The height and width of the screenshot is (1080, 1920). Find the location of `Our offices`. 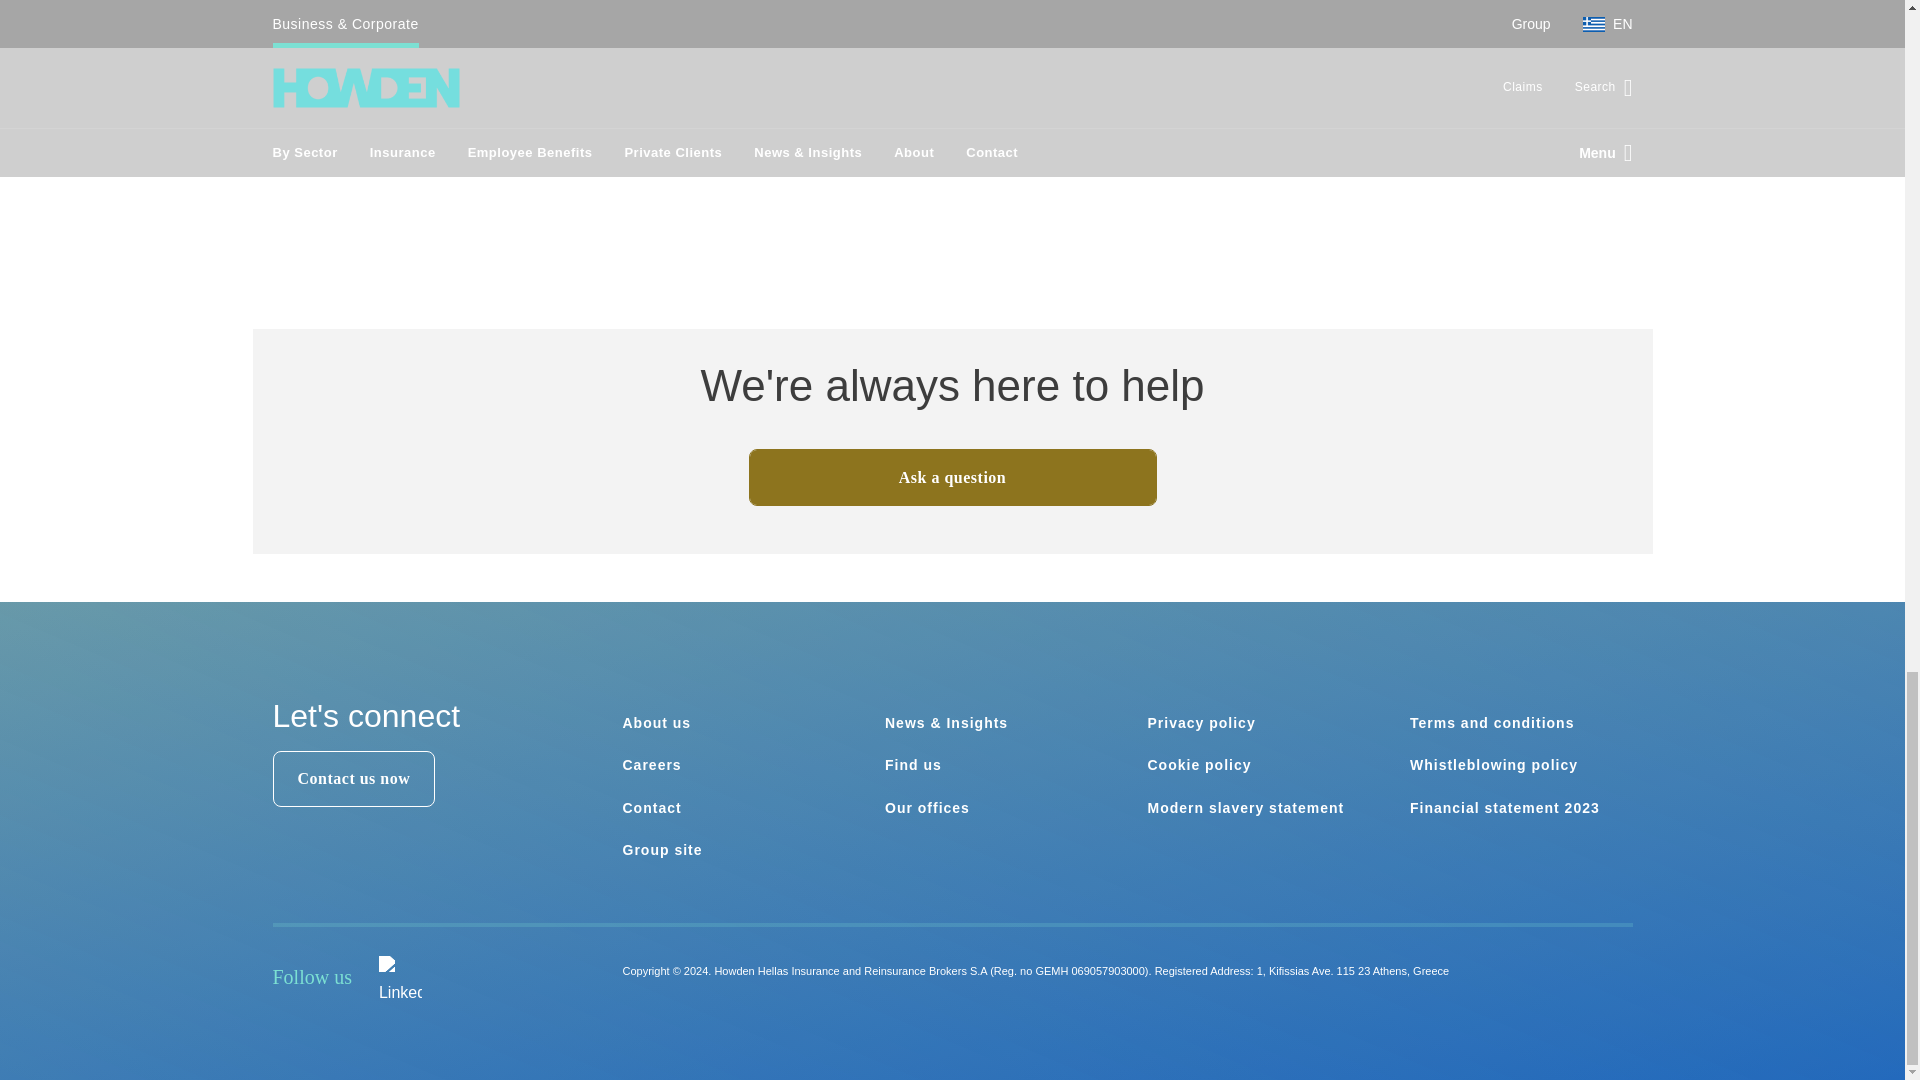

Our offices is located at coordinates (927, 808).